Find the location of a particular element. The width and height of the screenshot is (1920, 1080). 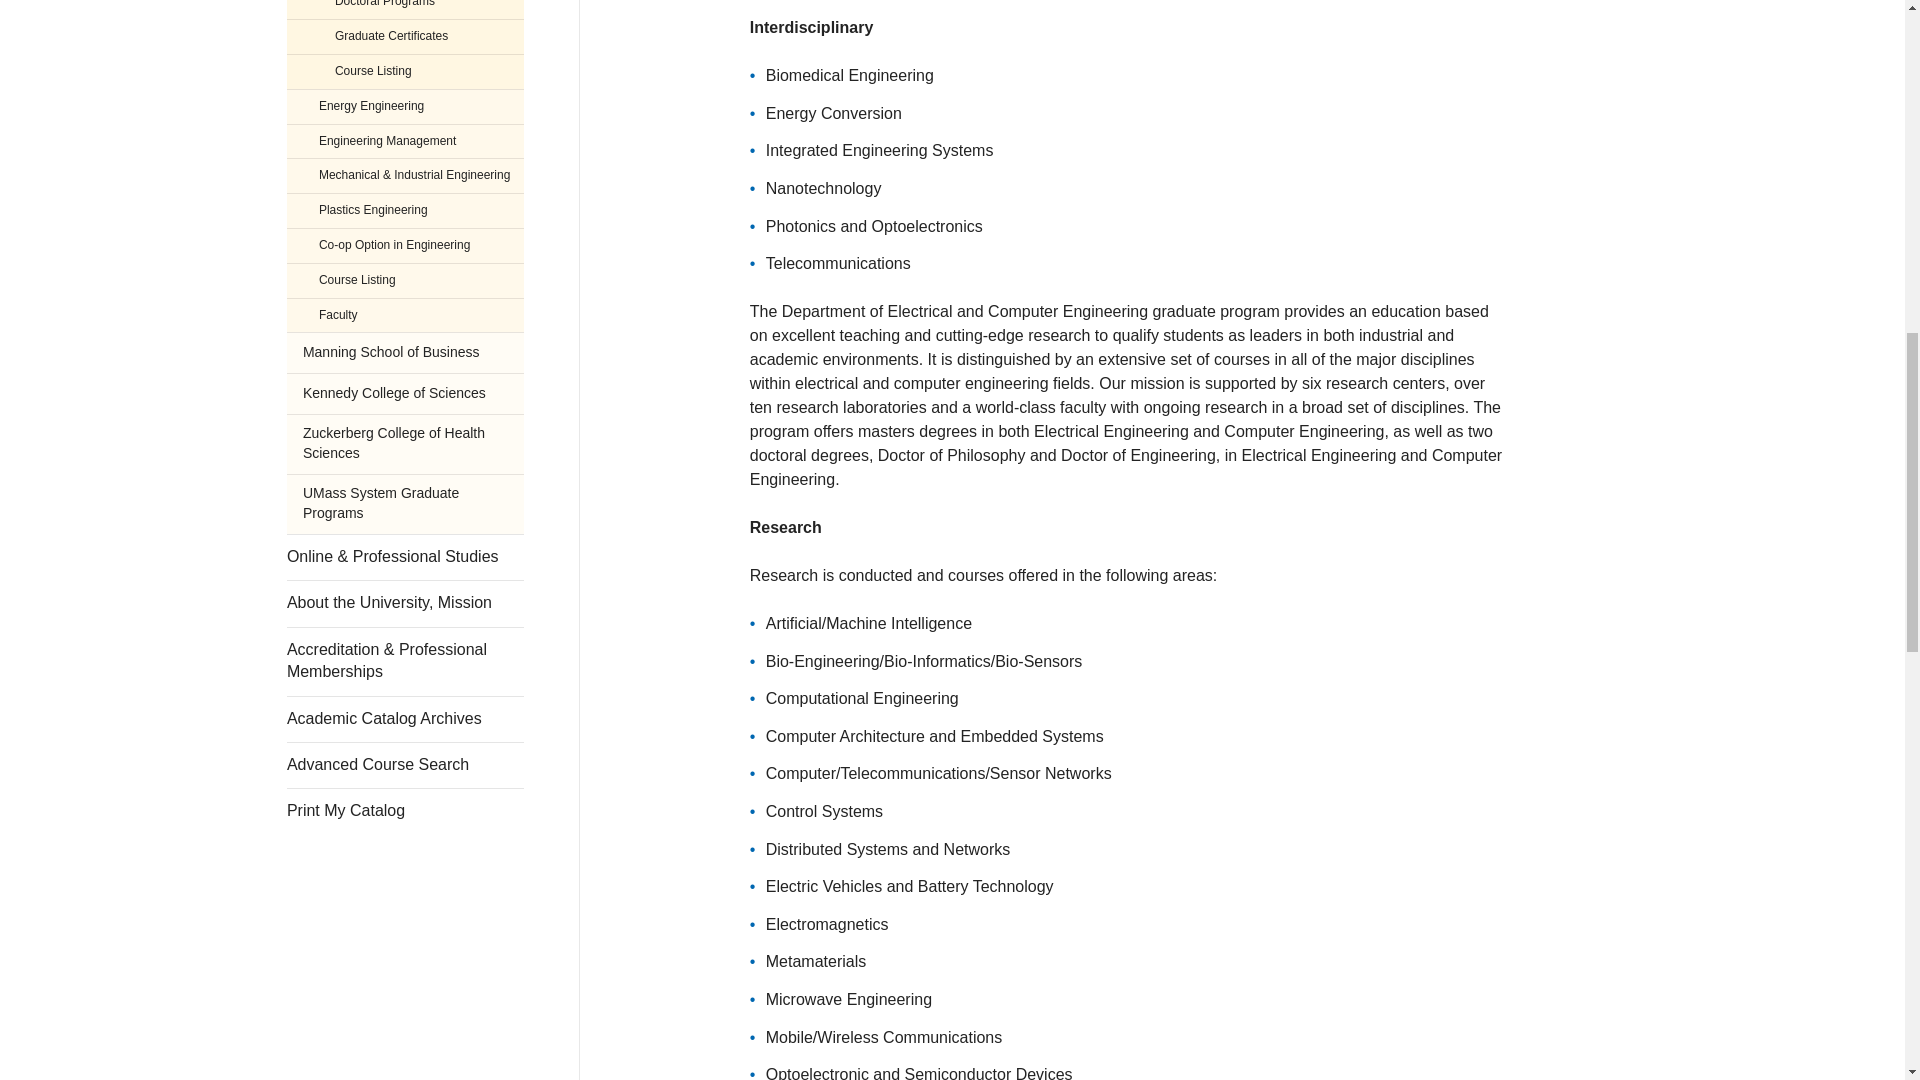

Engineering Management is located at coordinates (405, 141).